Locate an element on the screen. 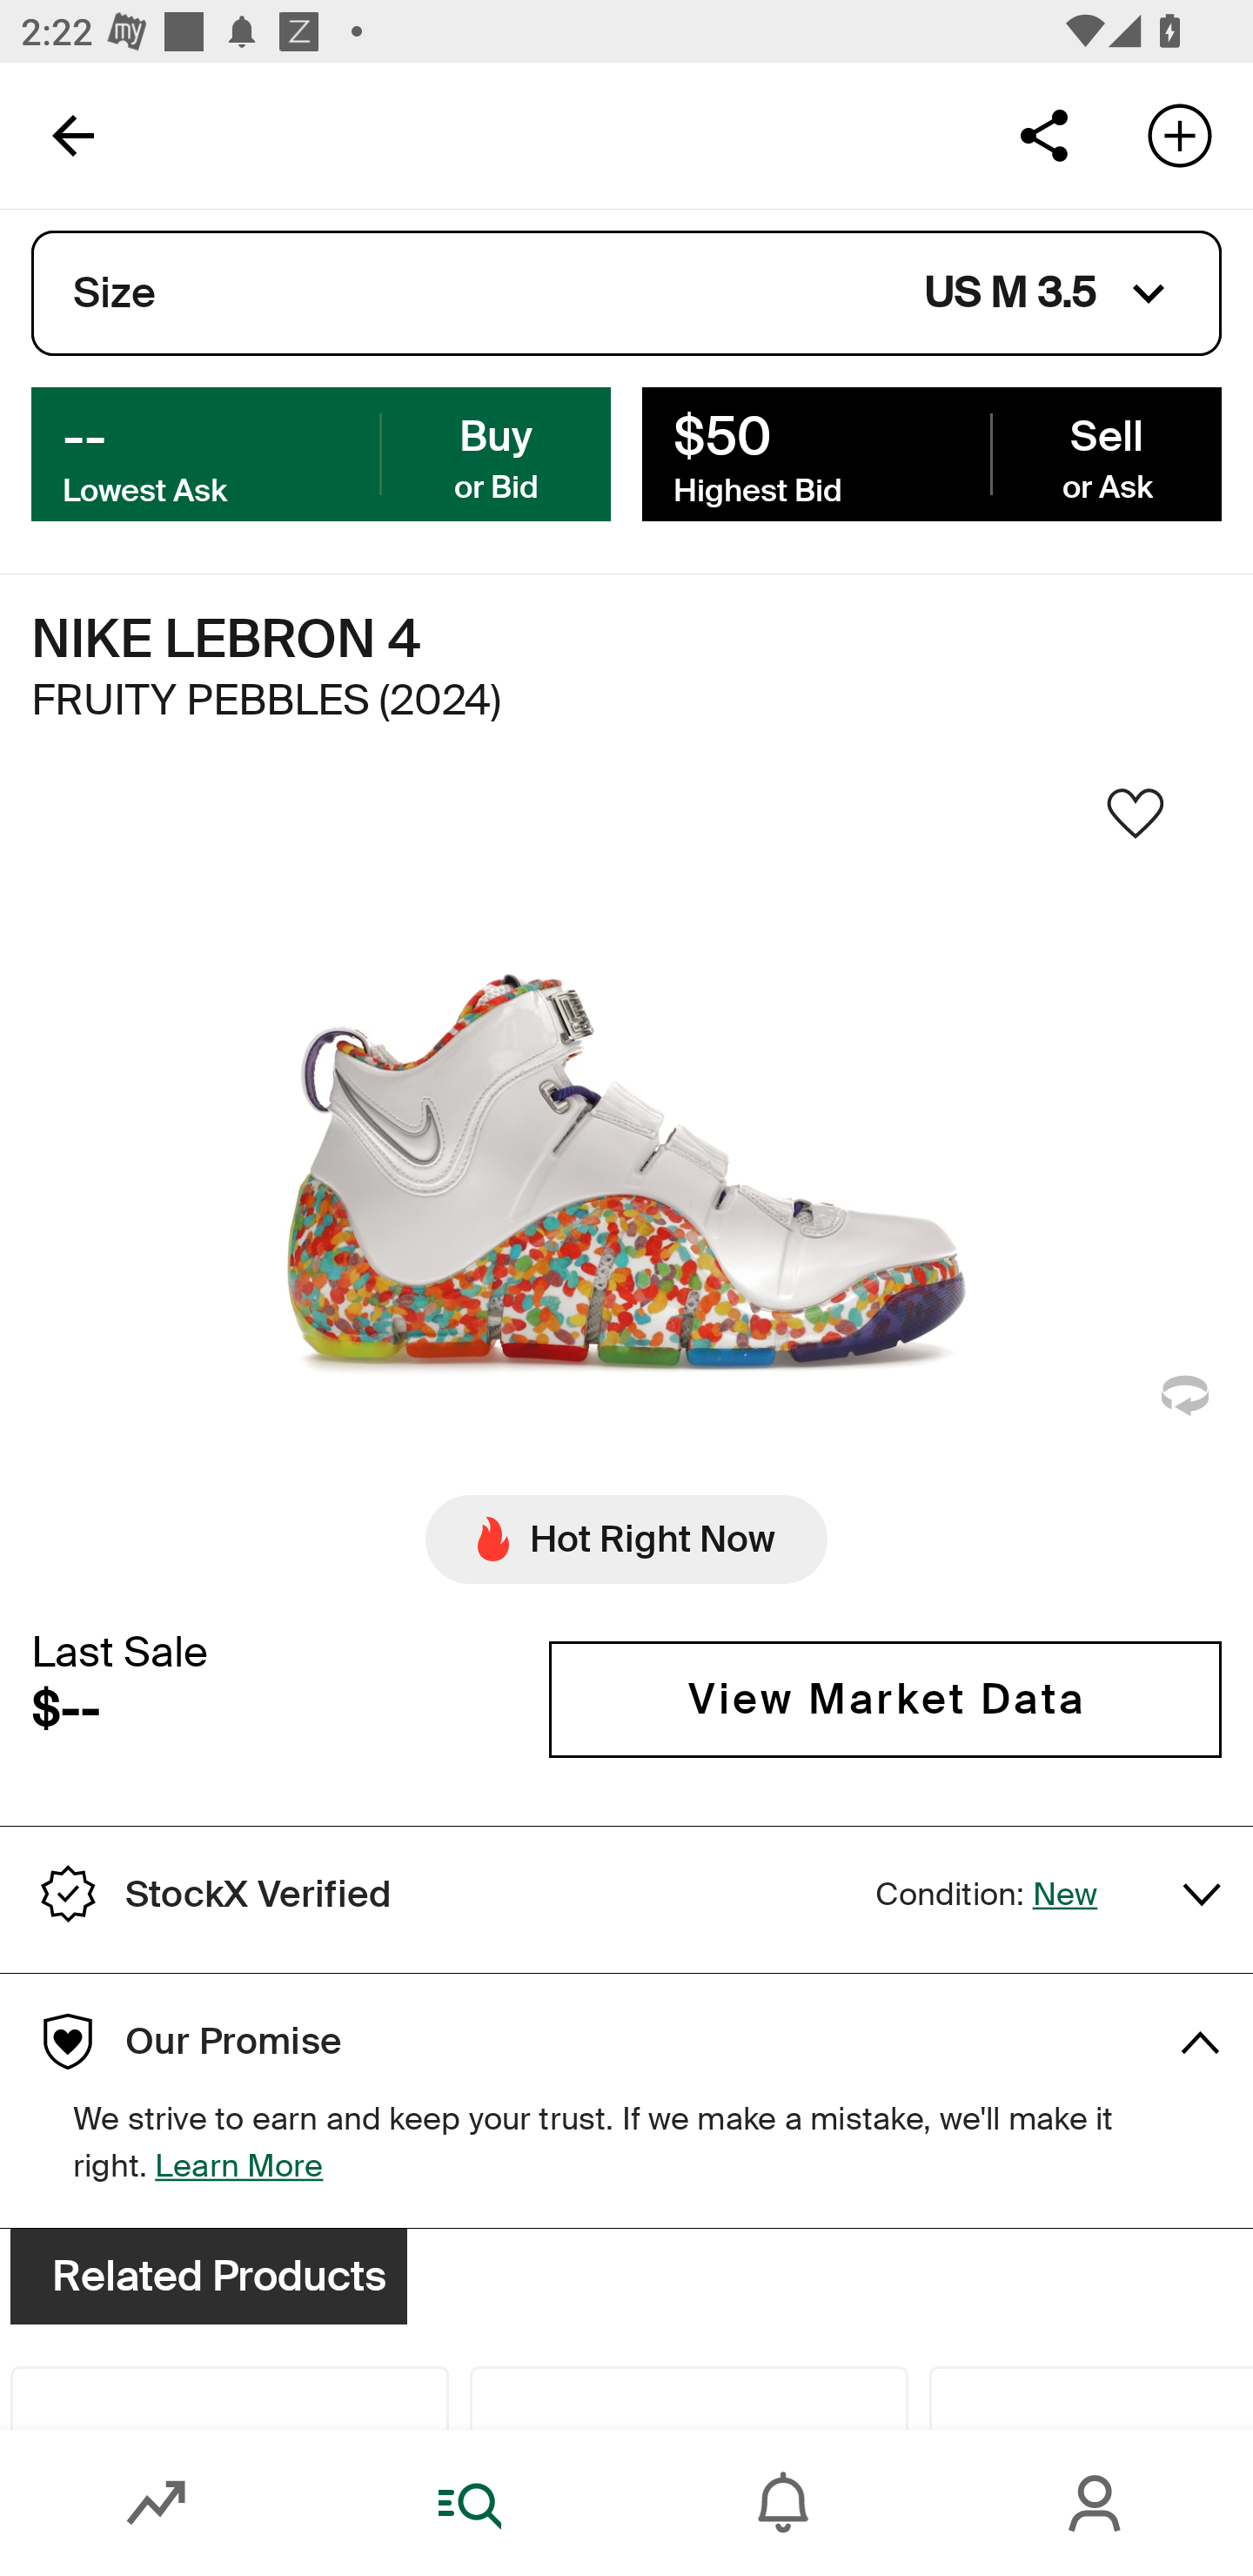 This screenshot has height=2576, width=1253. -- Buy Lowest Ask or Bid is located at coordinates (321, 453).